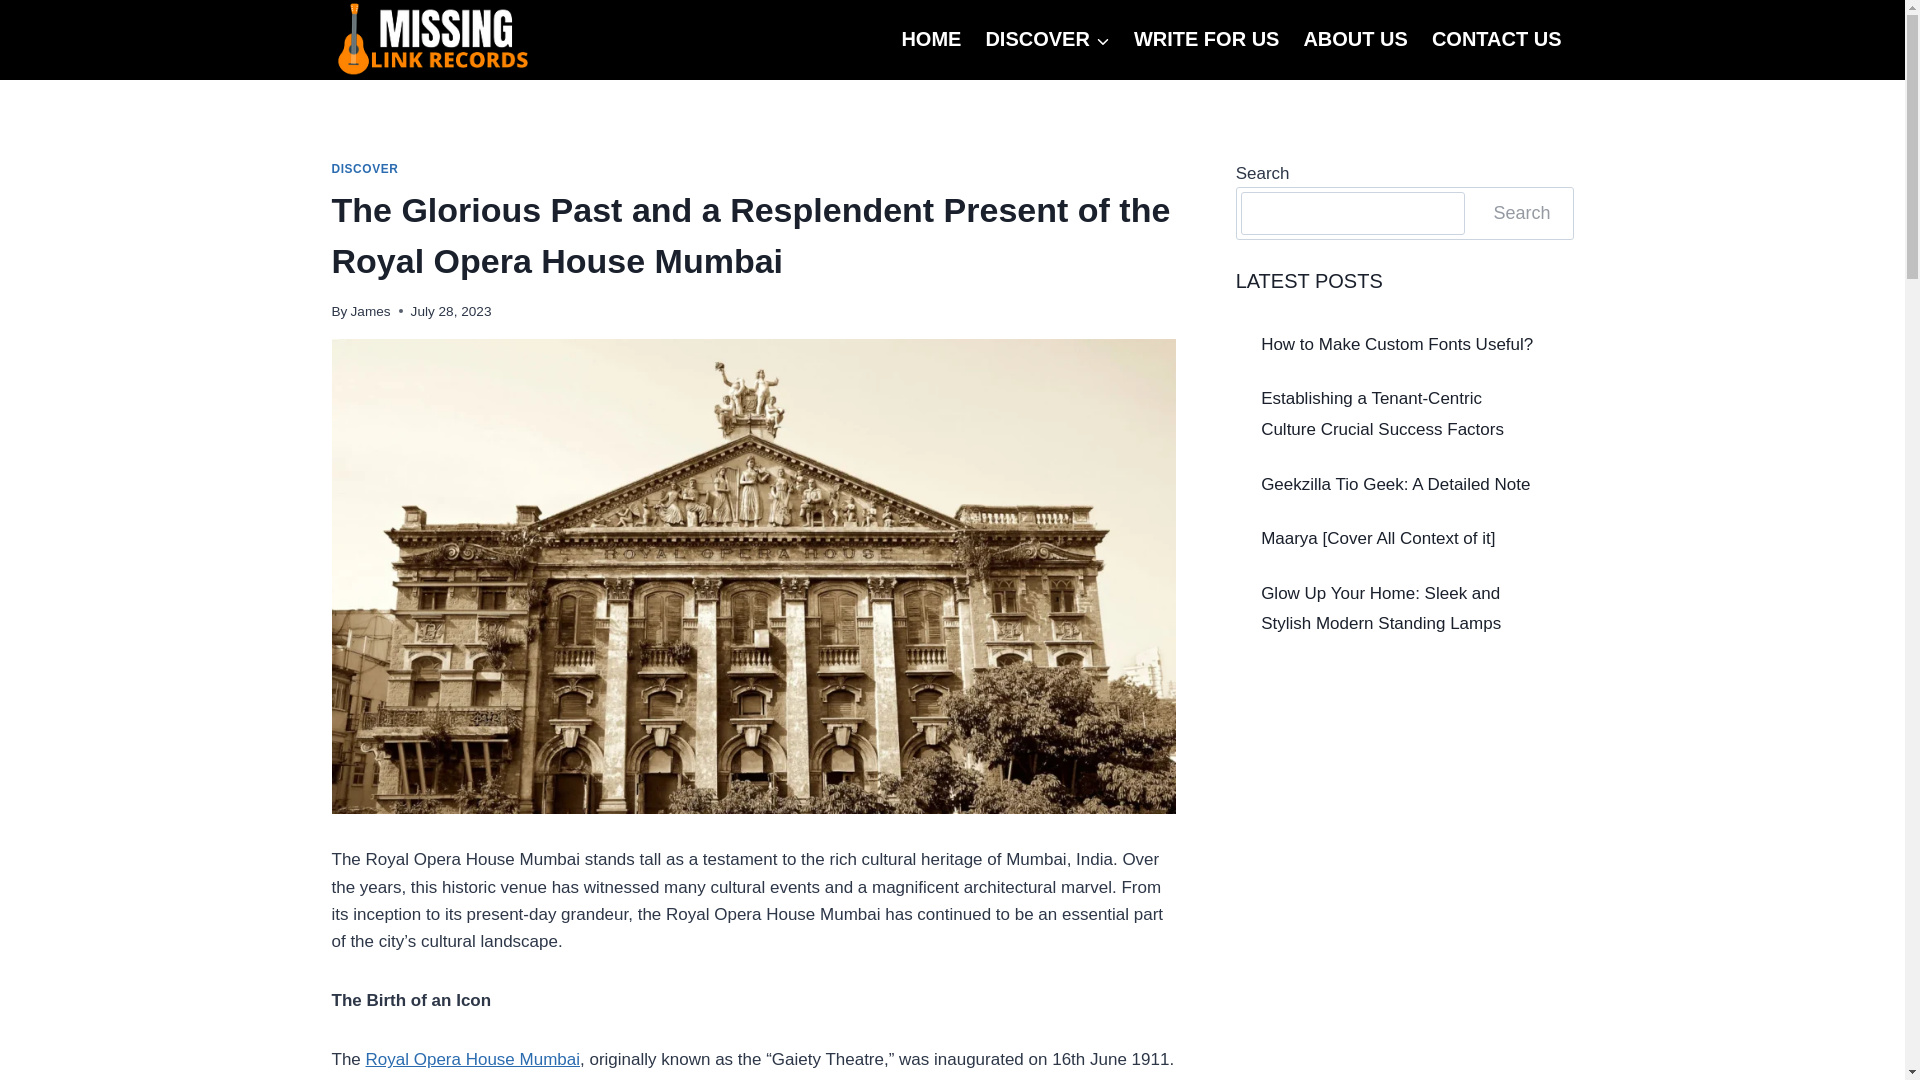 The image size is (1920, 1080). What do you see at coordinates (371, 310) in the screenshot?
I see `James` at bounding box center [371, 310].